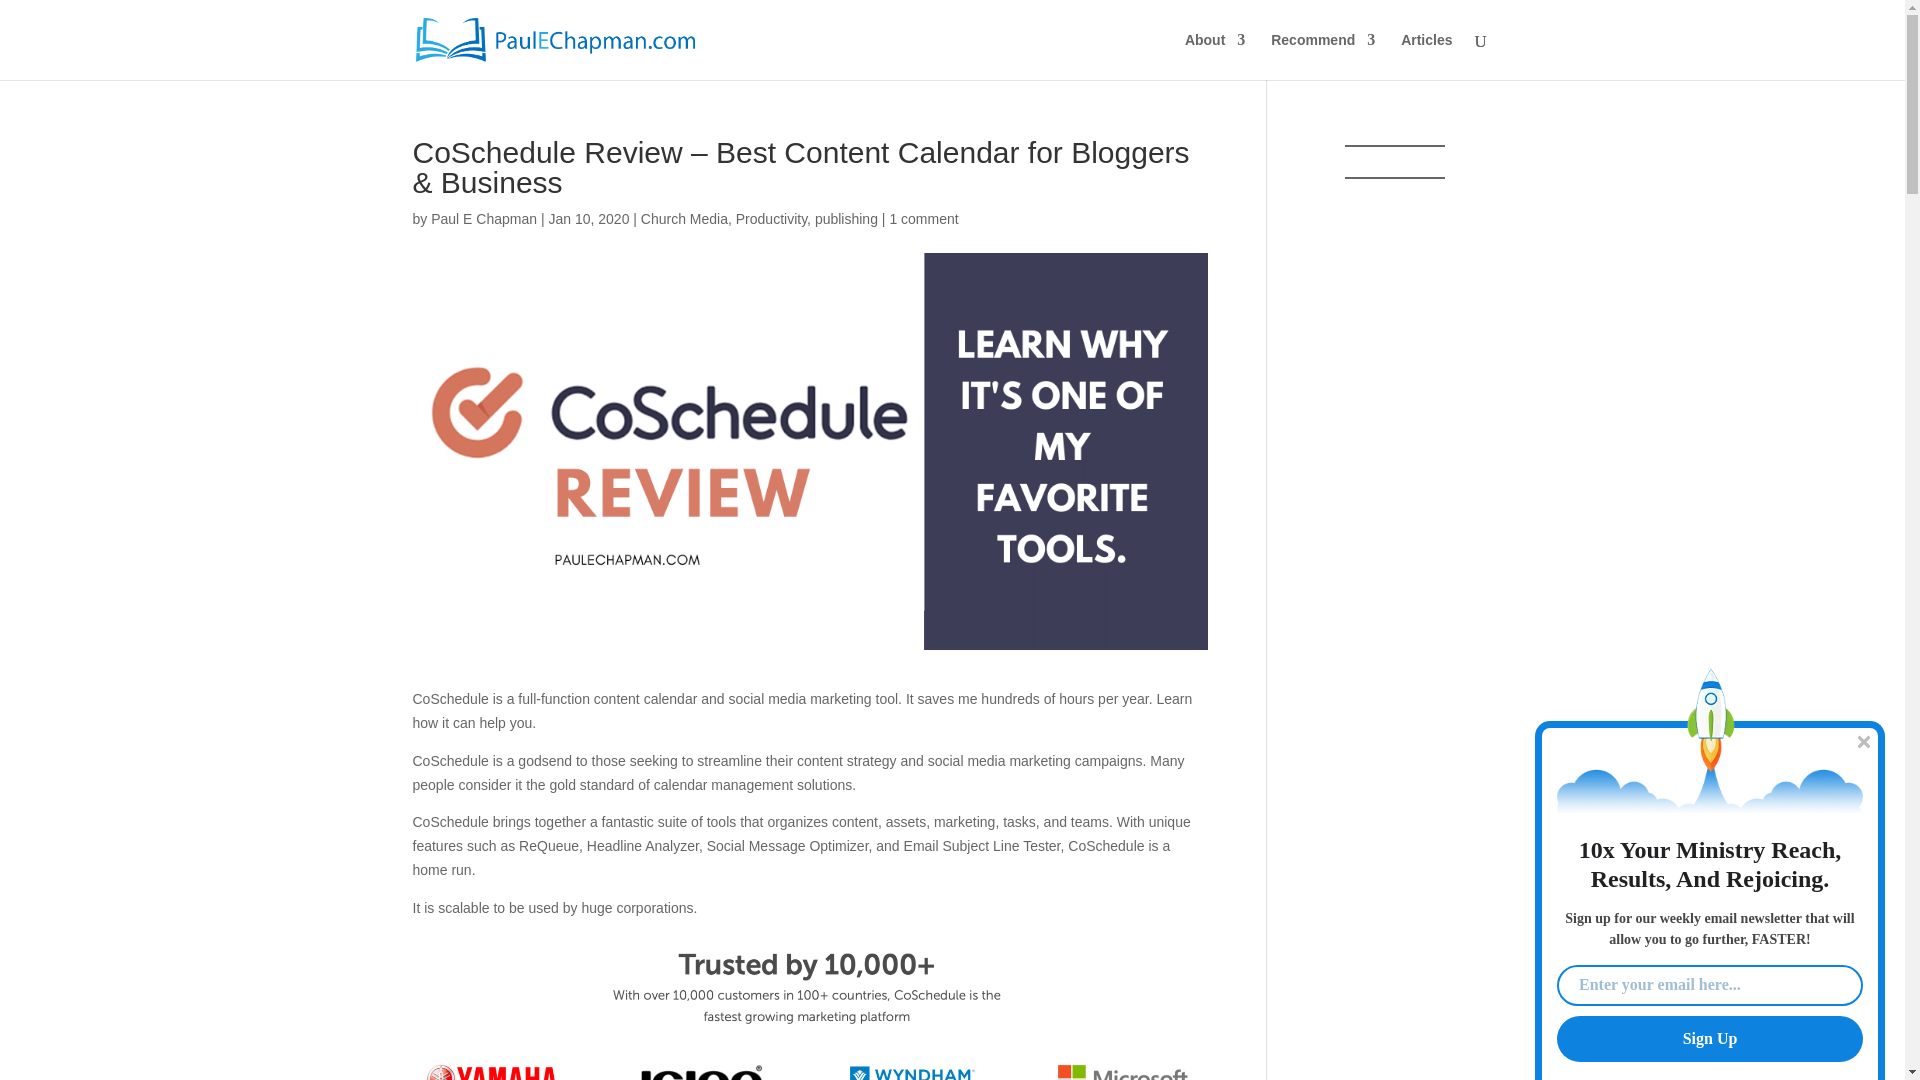  I want to click on Recommend, so click(1322, 56).